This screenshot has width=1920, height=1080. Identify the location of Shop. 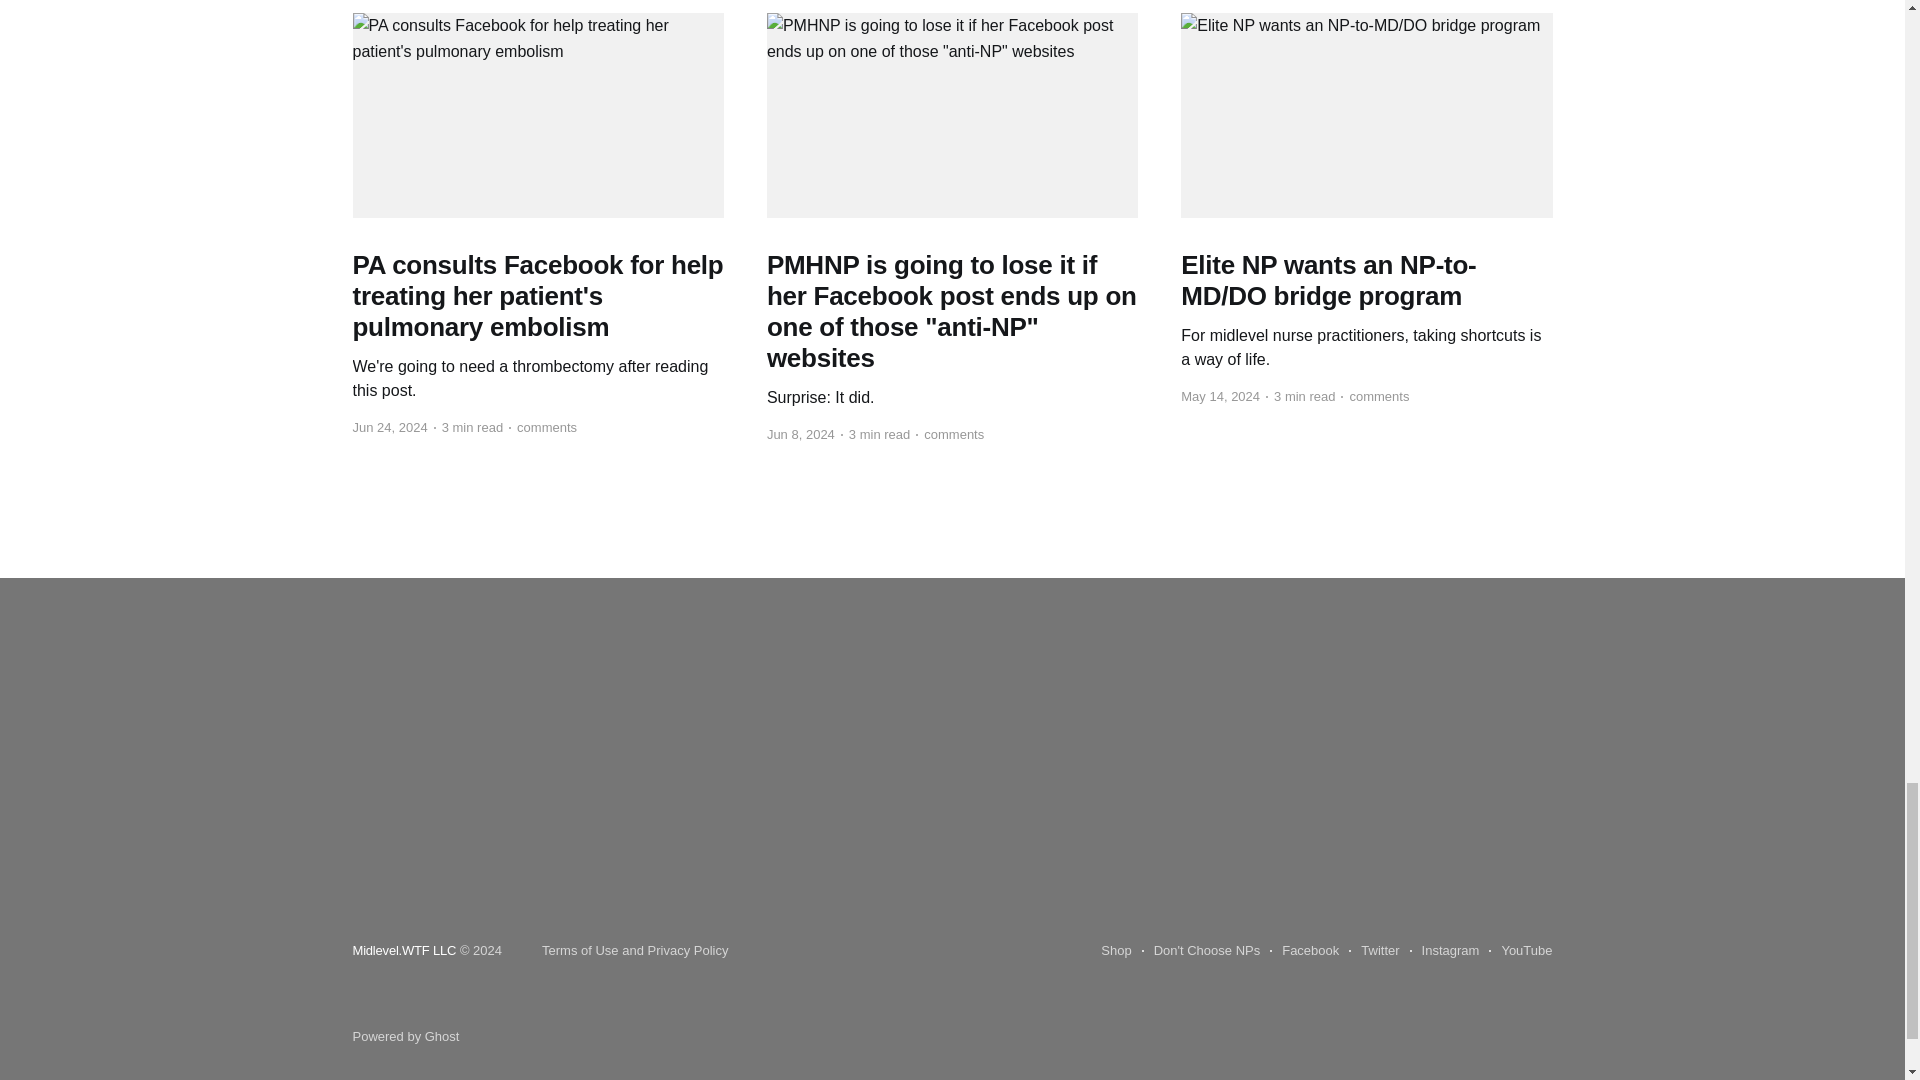
(1115, 951).